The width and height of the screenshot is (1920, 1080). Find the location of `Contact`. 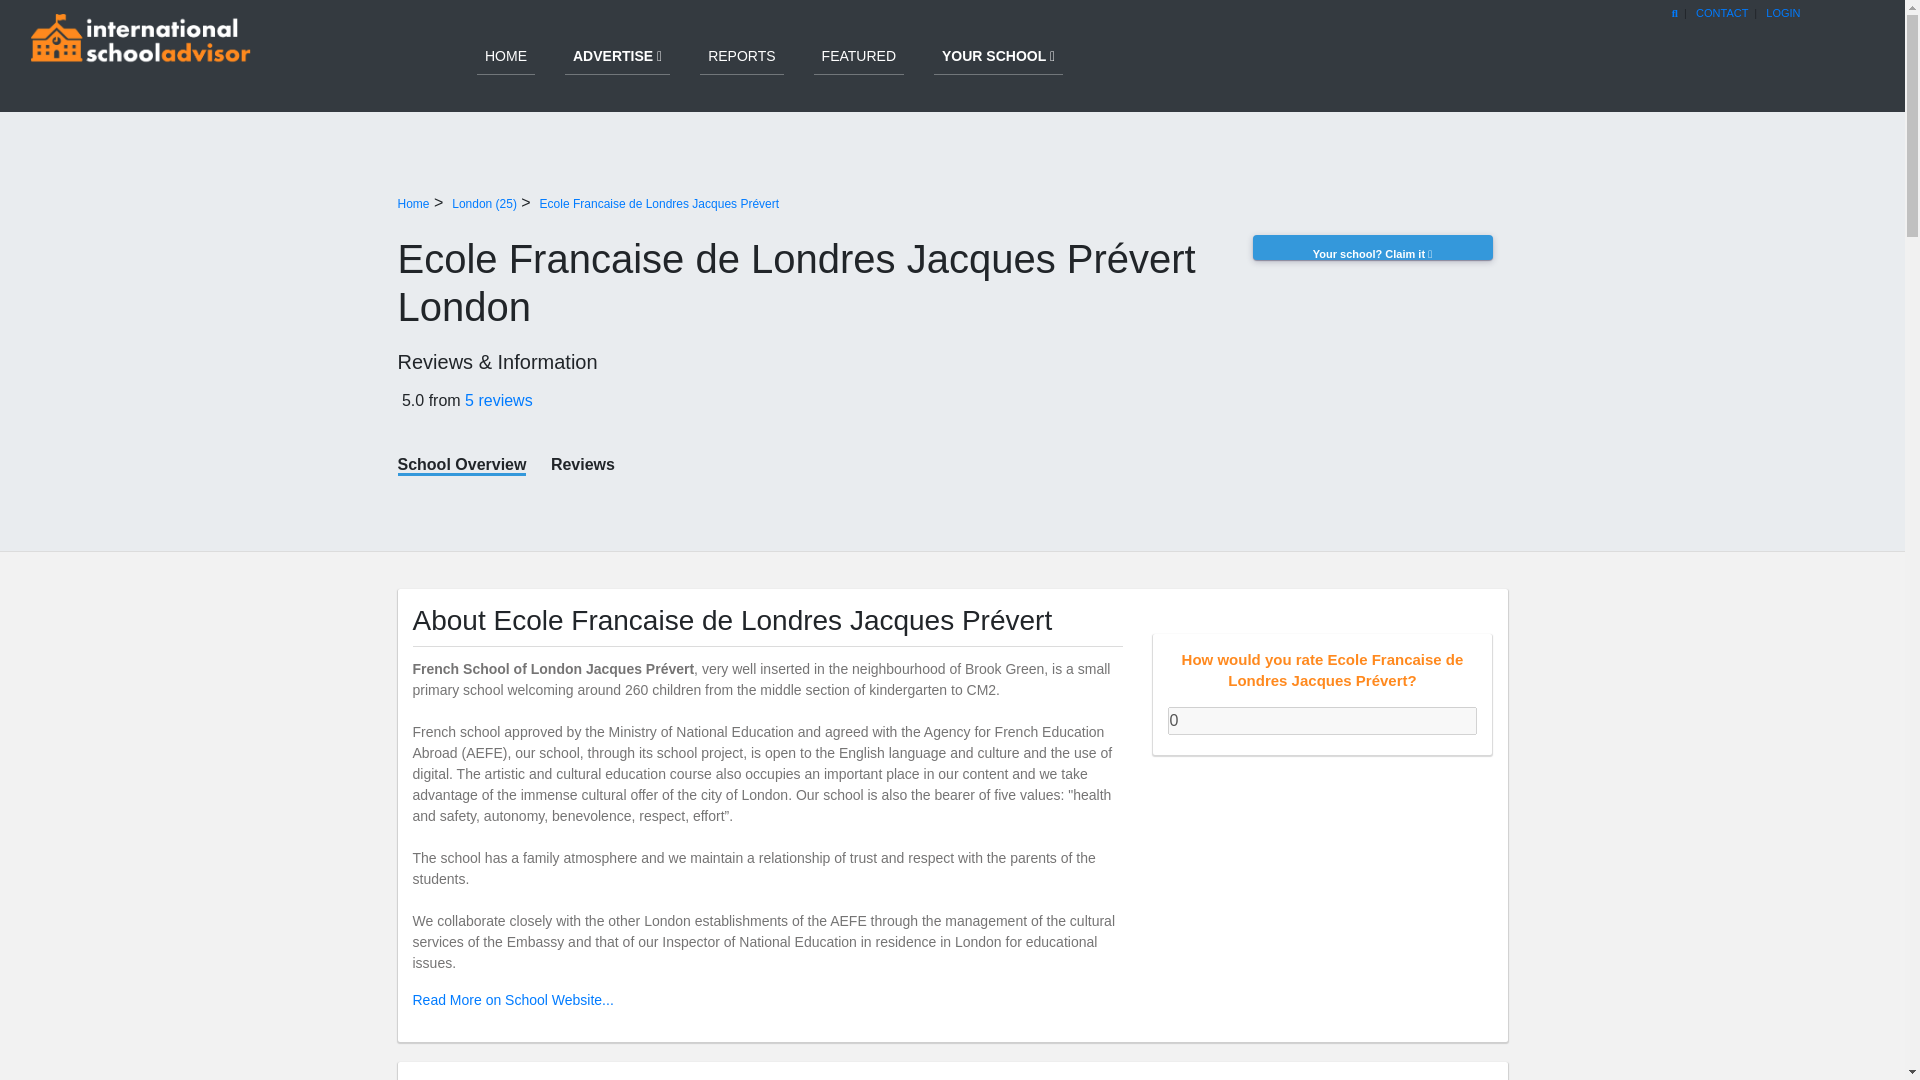

Contact is located at coordinates (1721, 12).